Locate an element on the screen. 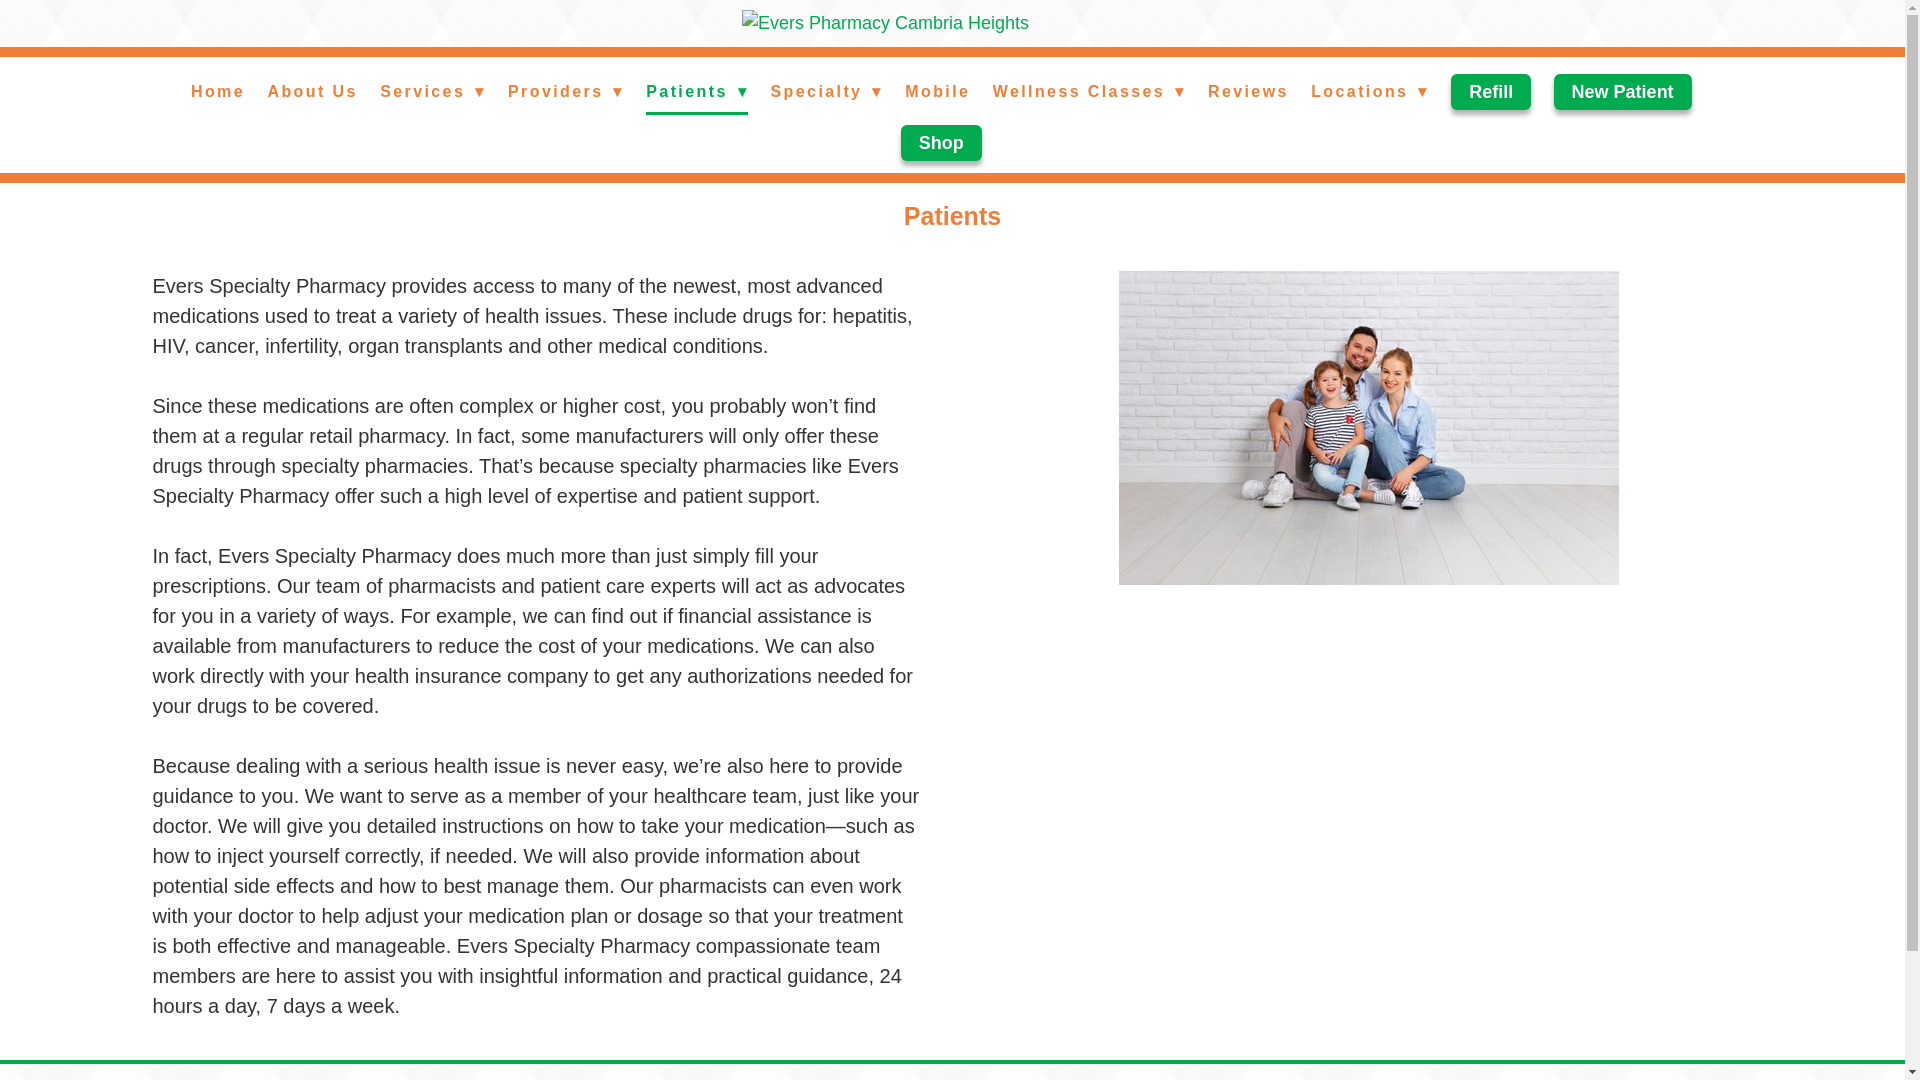 The image size is (1920, 1080). Home is located at coordinates (218, 92).